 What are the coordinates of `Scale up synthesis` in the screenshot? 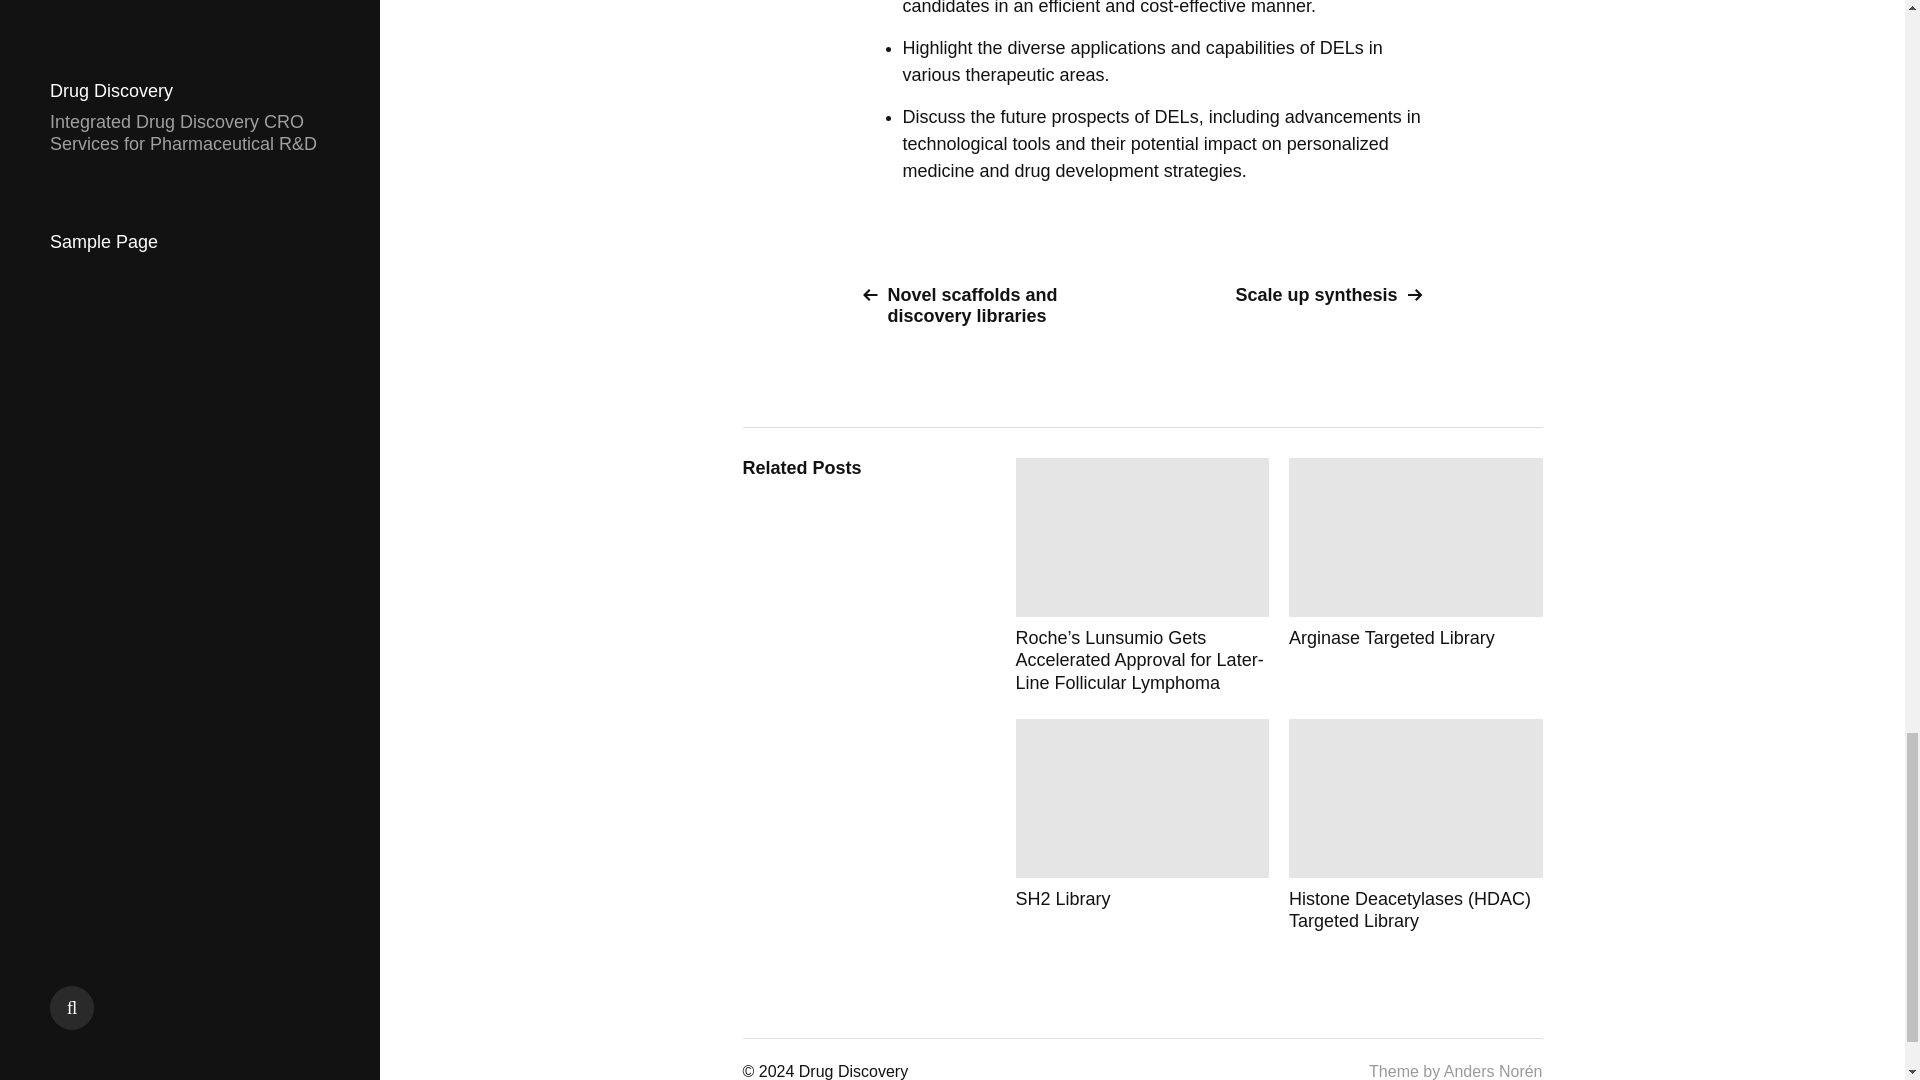 It's located at (1290, 295).